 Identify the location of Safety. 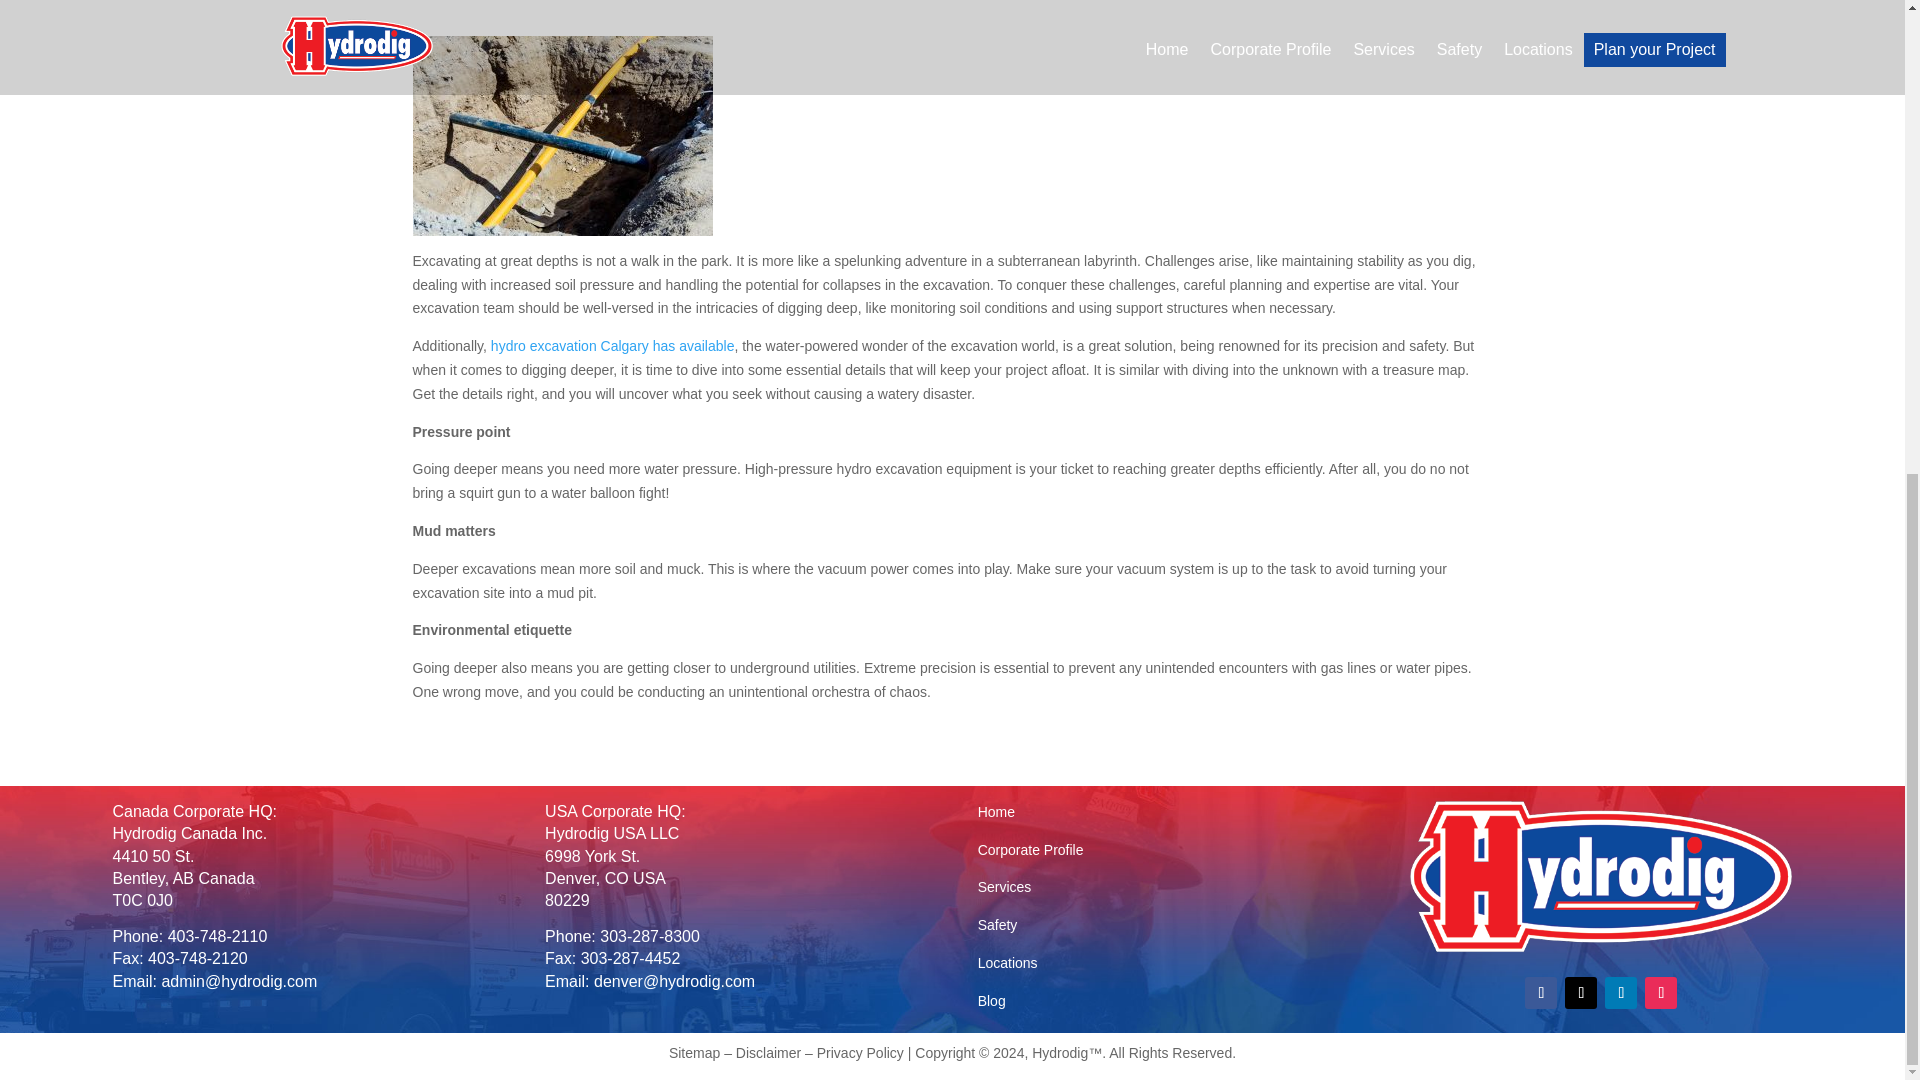
(997, 924).